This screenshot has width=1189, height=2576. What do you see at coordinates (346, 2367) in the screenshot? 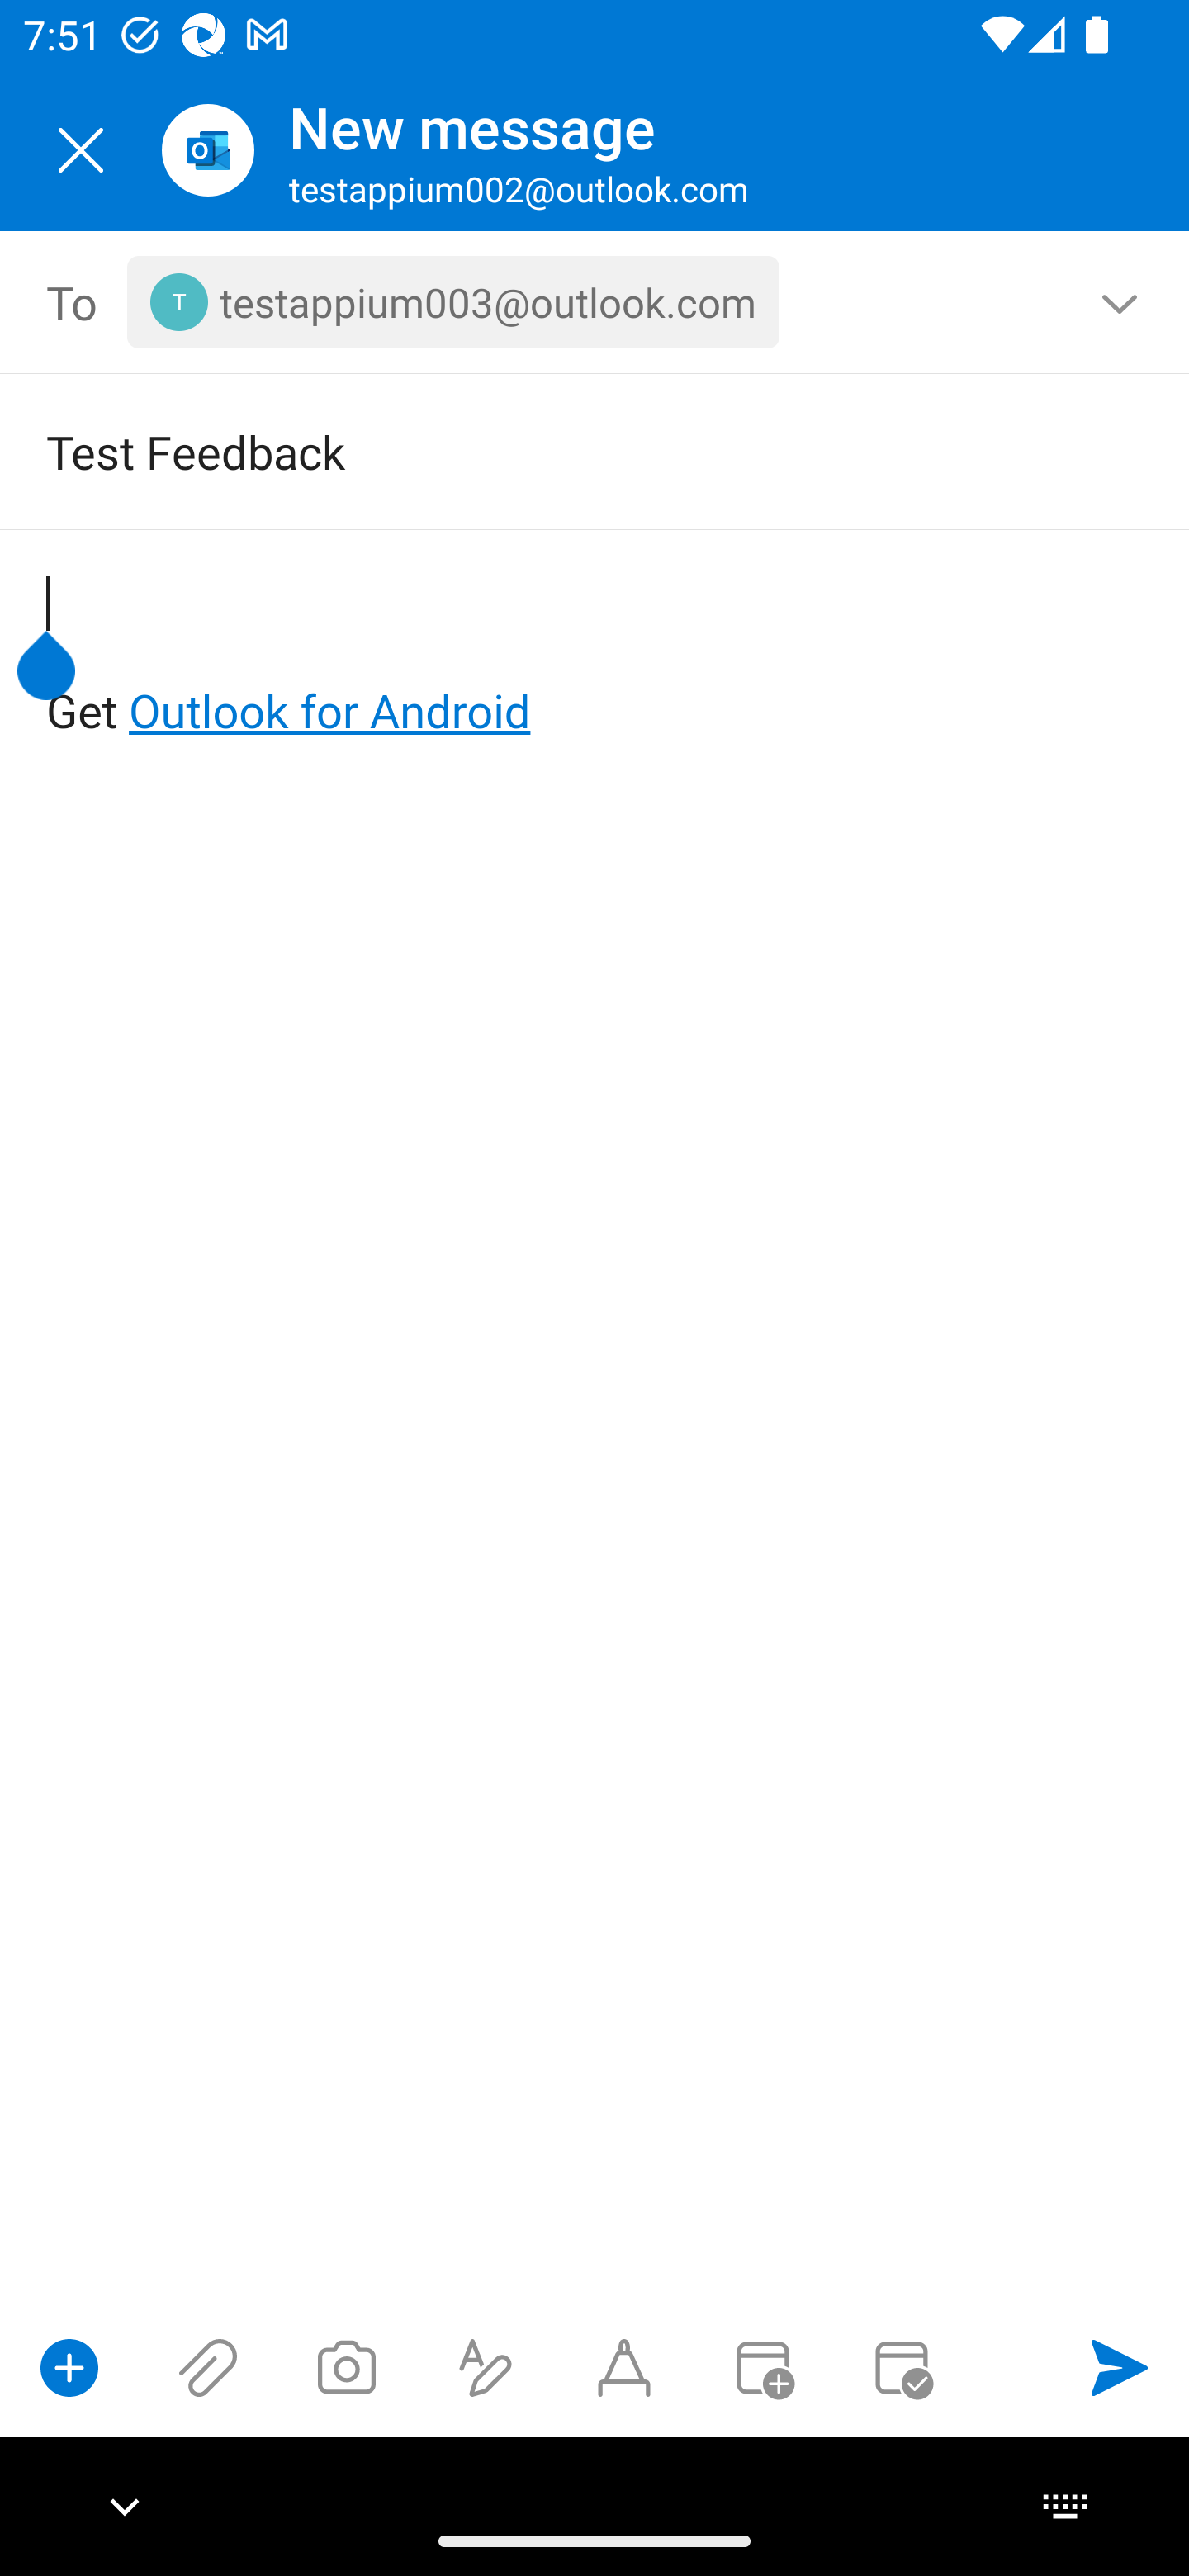
I see `Take a photo` at bounding box center [346, 2367].